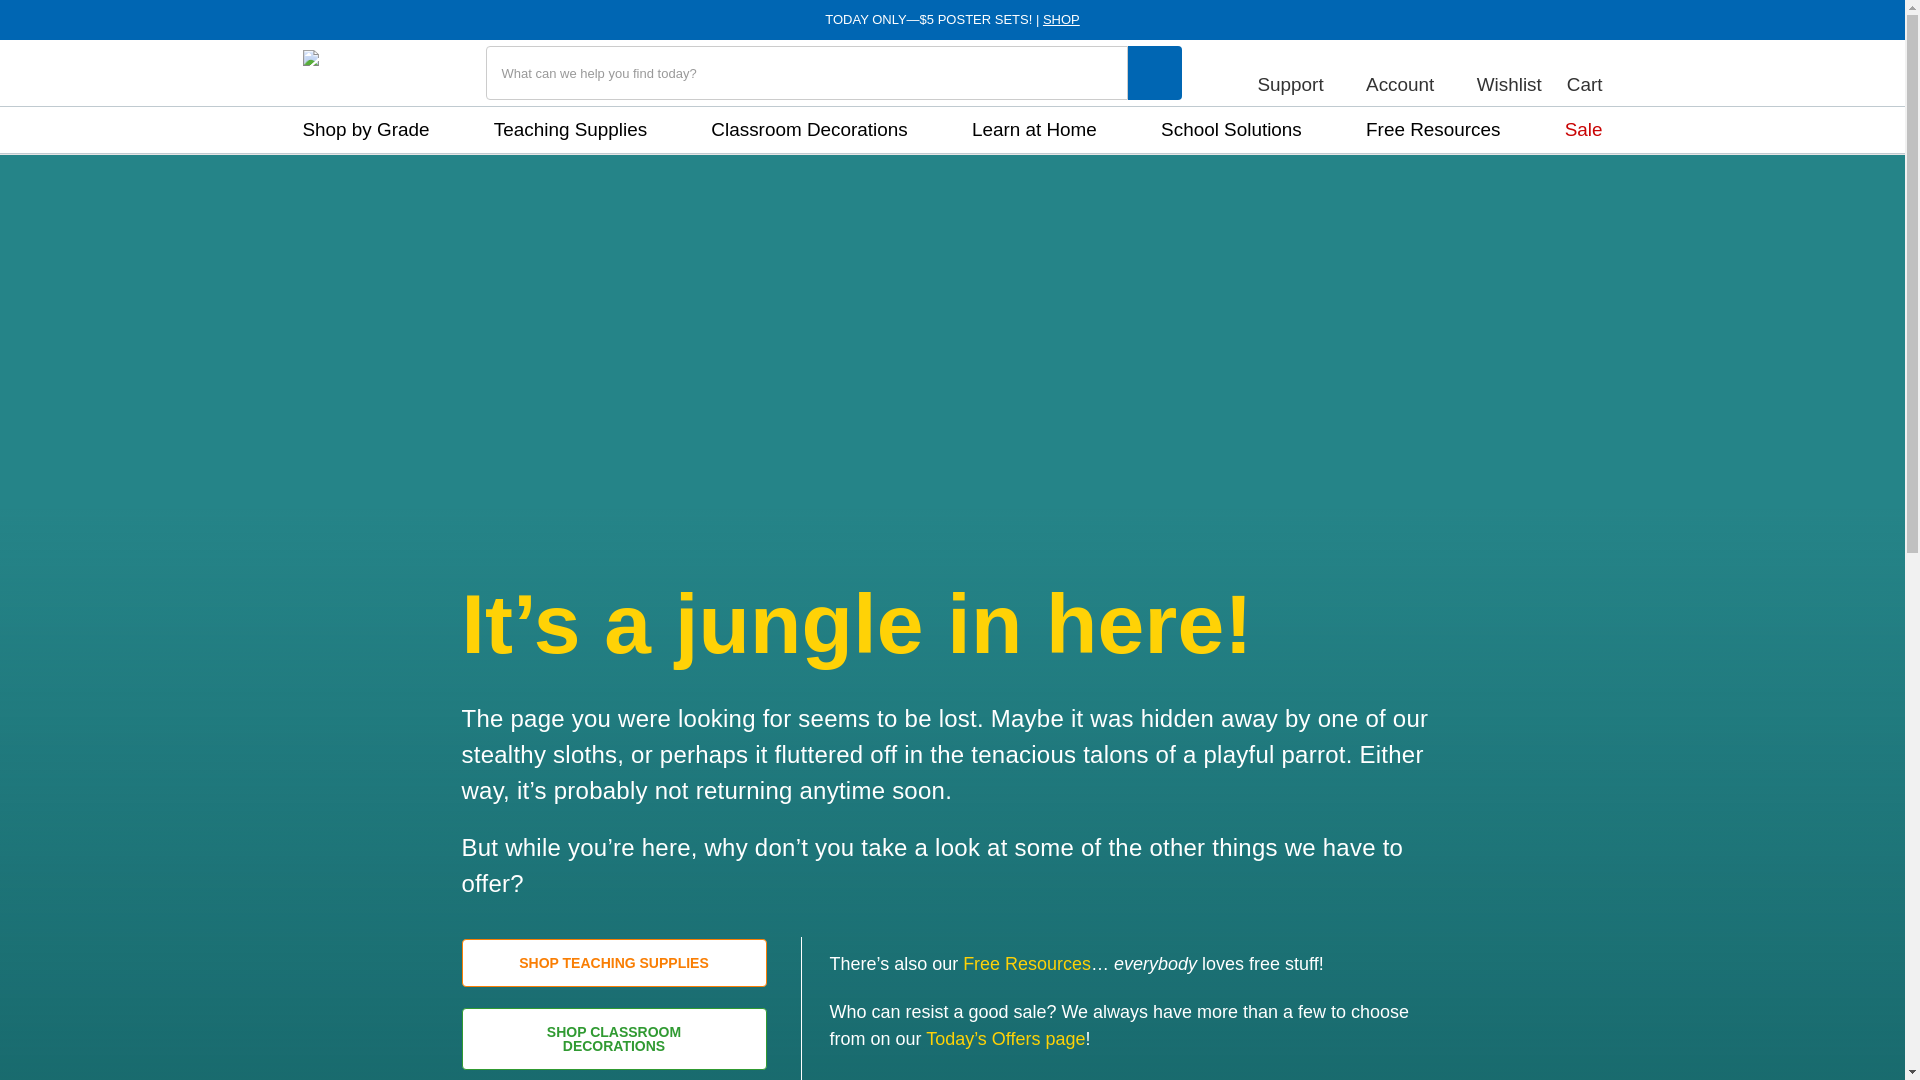 This screenshot has height=1080, width=1920. Describe the element at coordinates (1408, 73) in the screenshot. I see `Account` at that location.